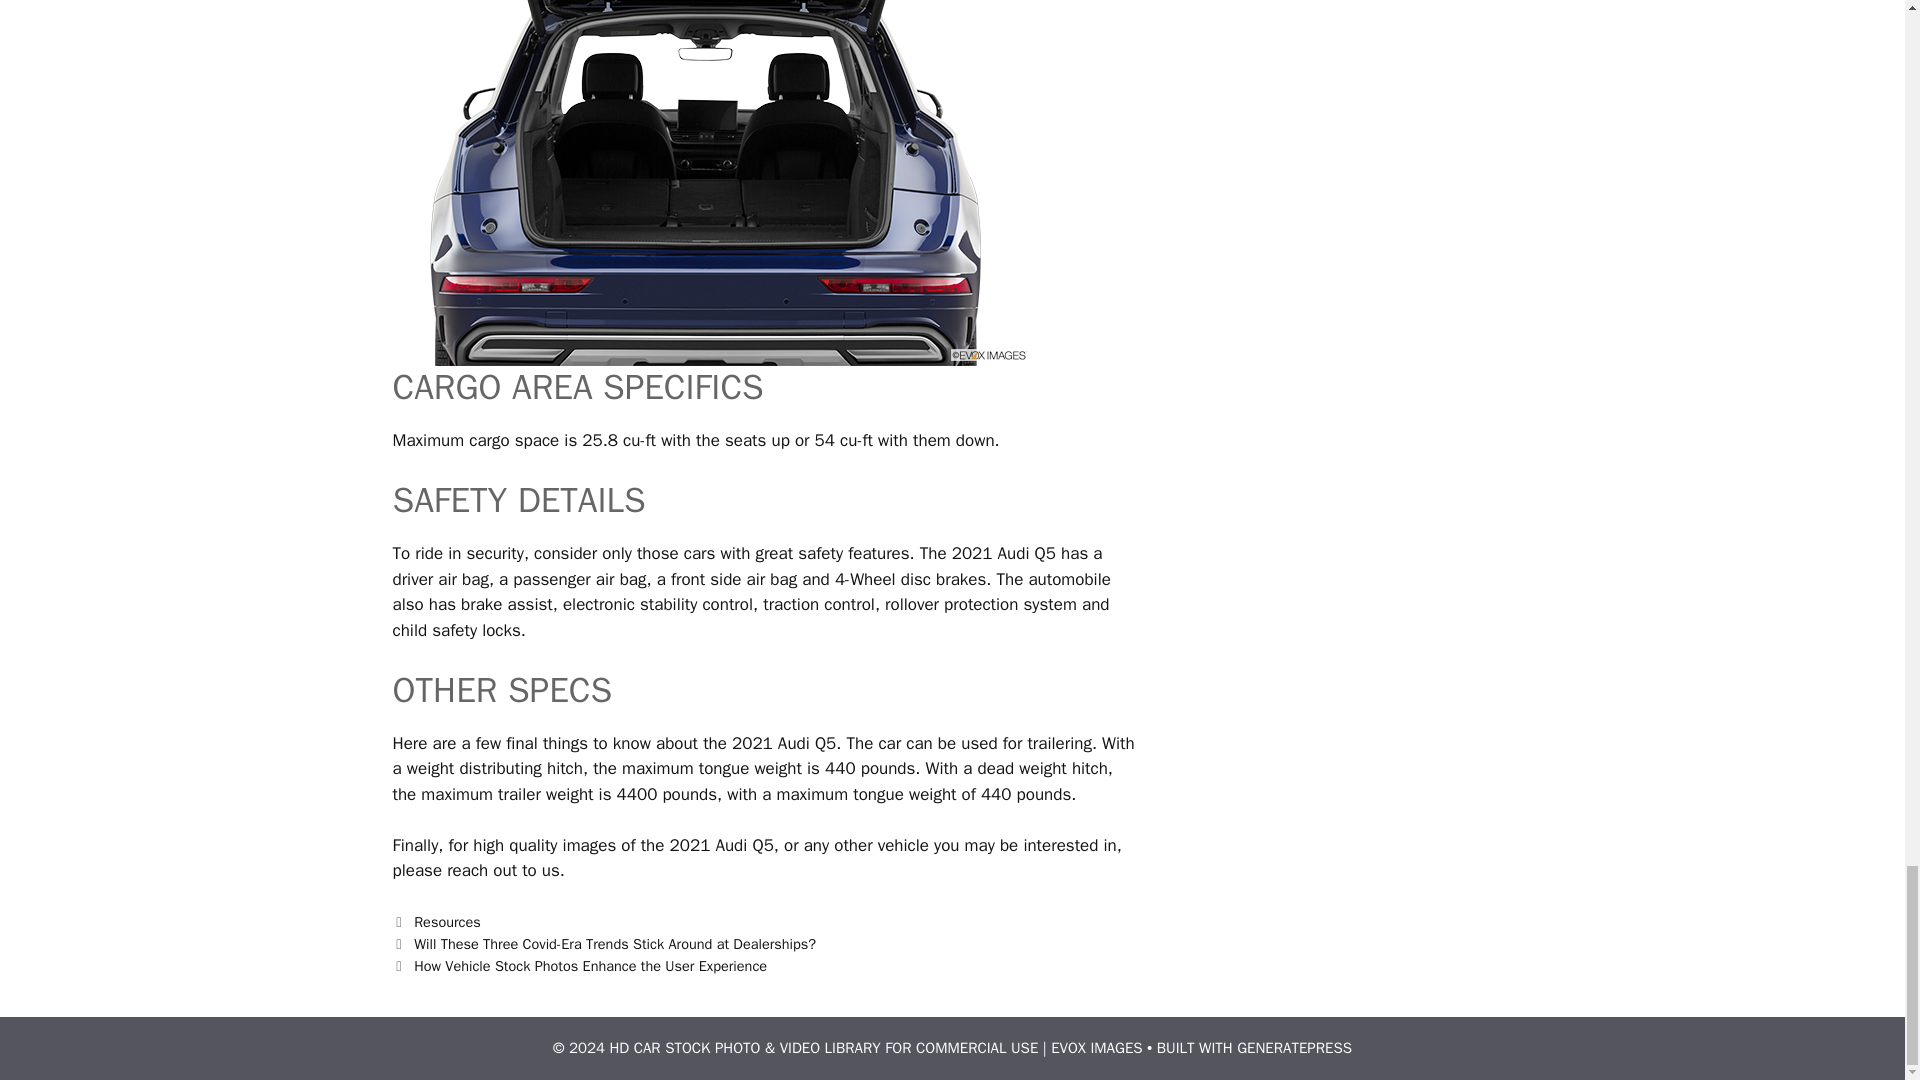 This screenshot has height=1080, width=1920. I want to click on Resources, so click(448, 921).